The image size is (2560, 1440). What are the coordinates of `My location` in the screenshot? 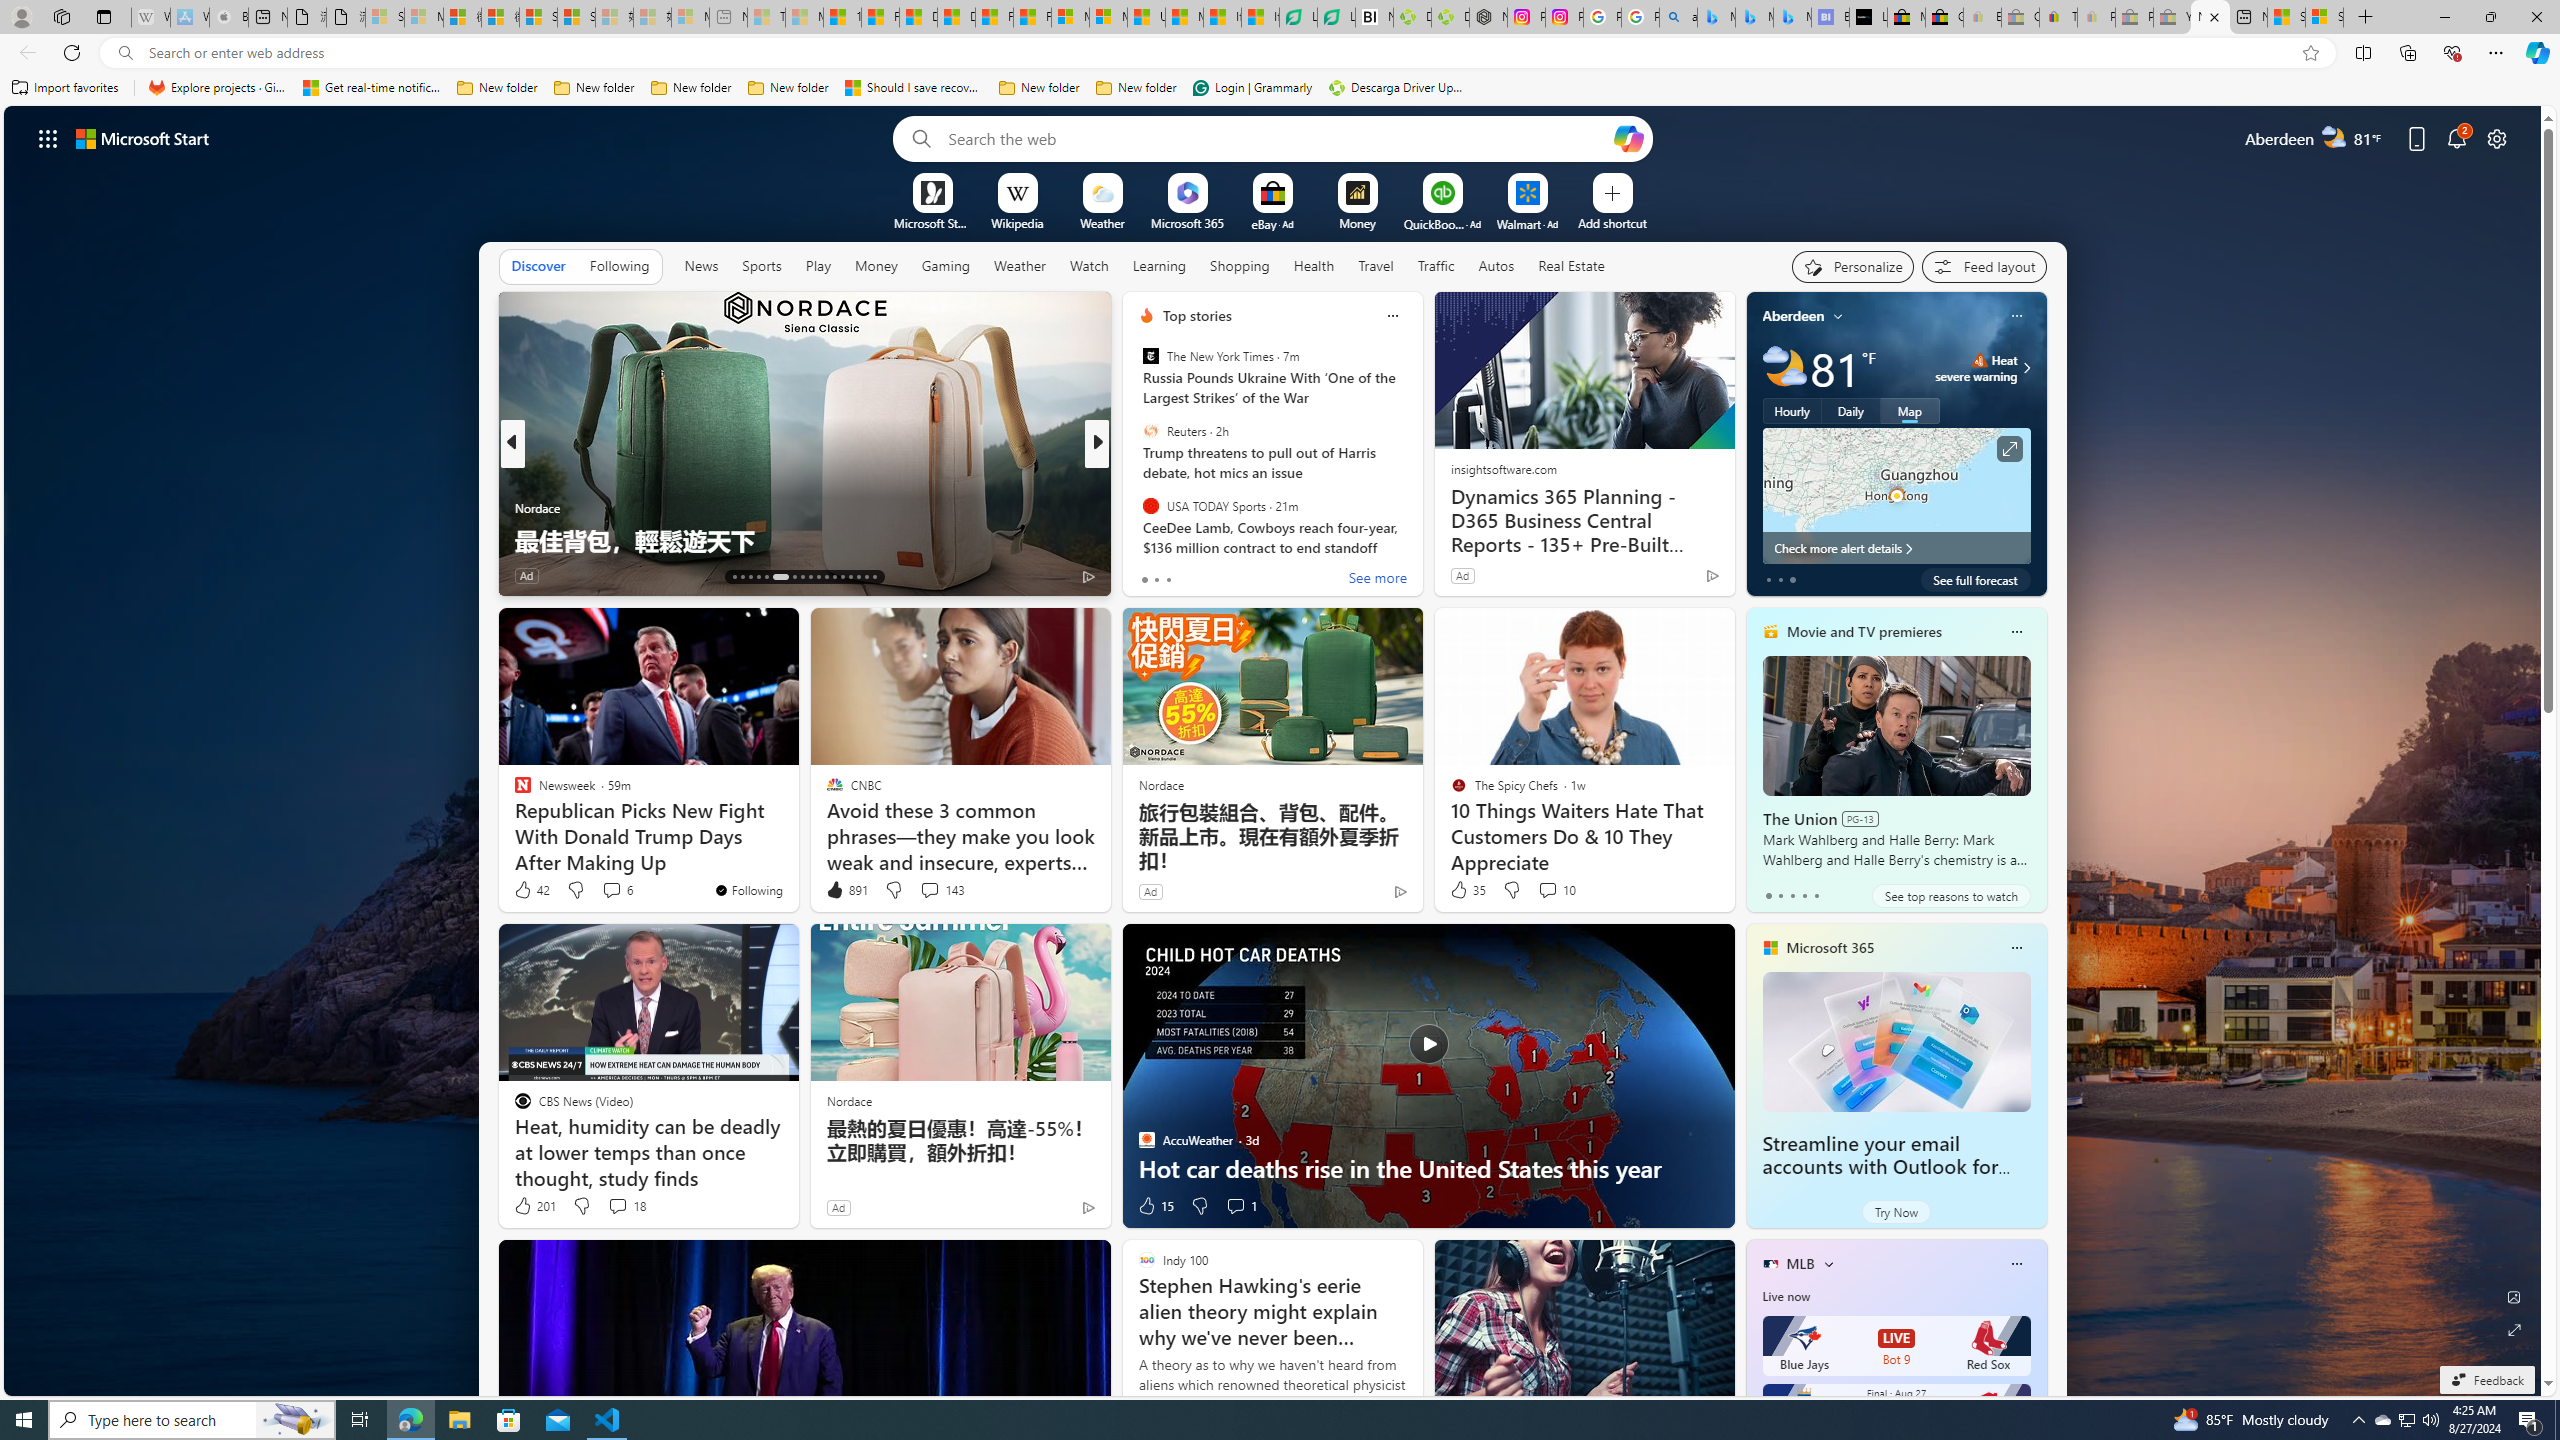 It's located at (1838, 316).